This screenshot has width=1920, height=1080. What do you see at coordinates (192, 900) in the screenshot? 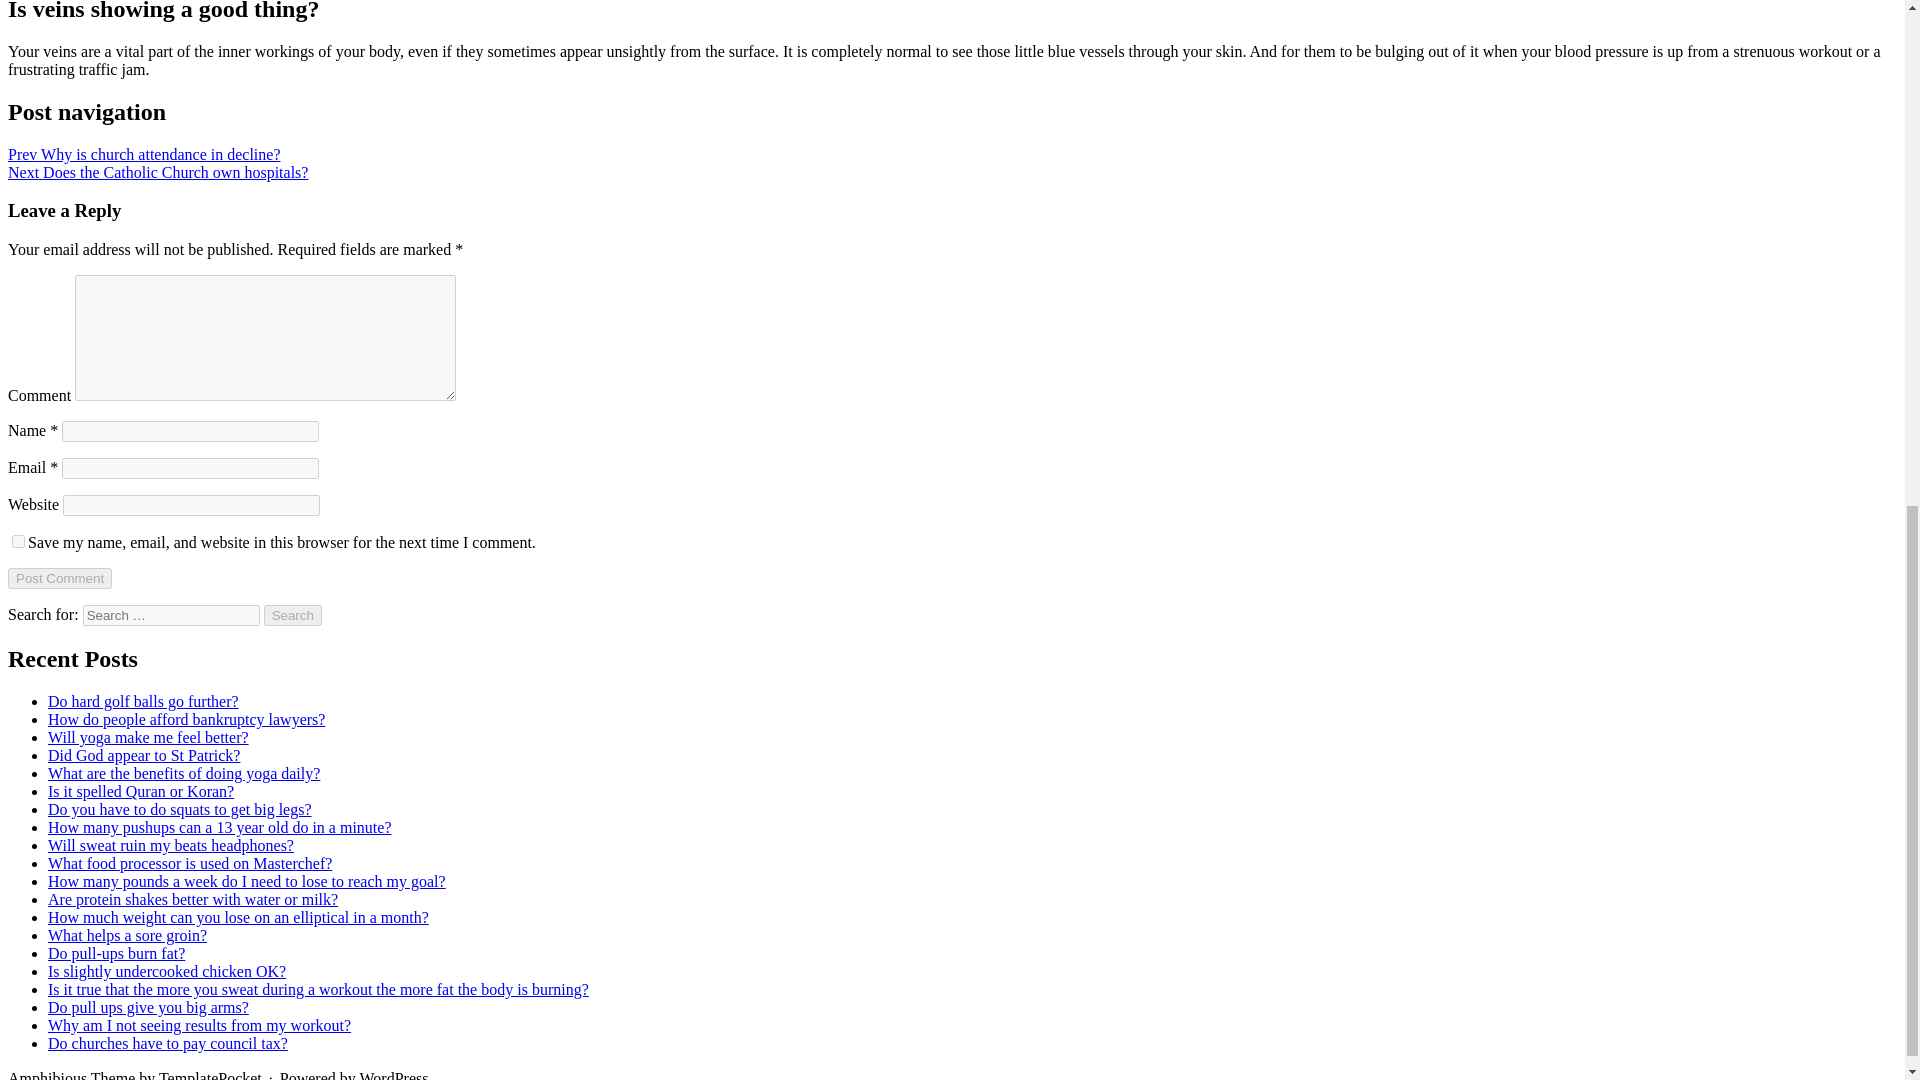
I see `Are protein shakes better with water or milk?` at bounding box center [192, 900].